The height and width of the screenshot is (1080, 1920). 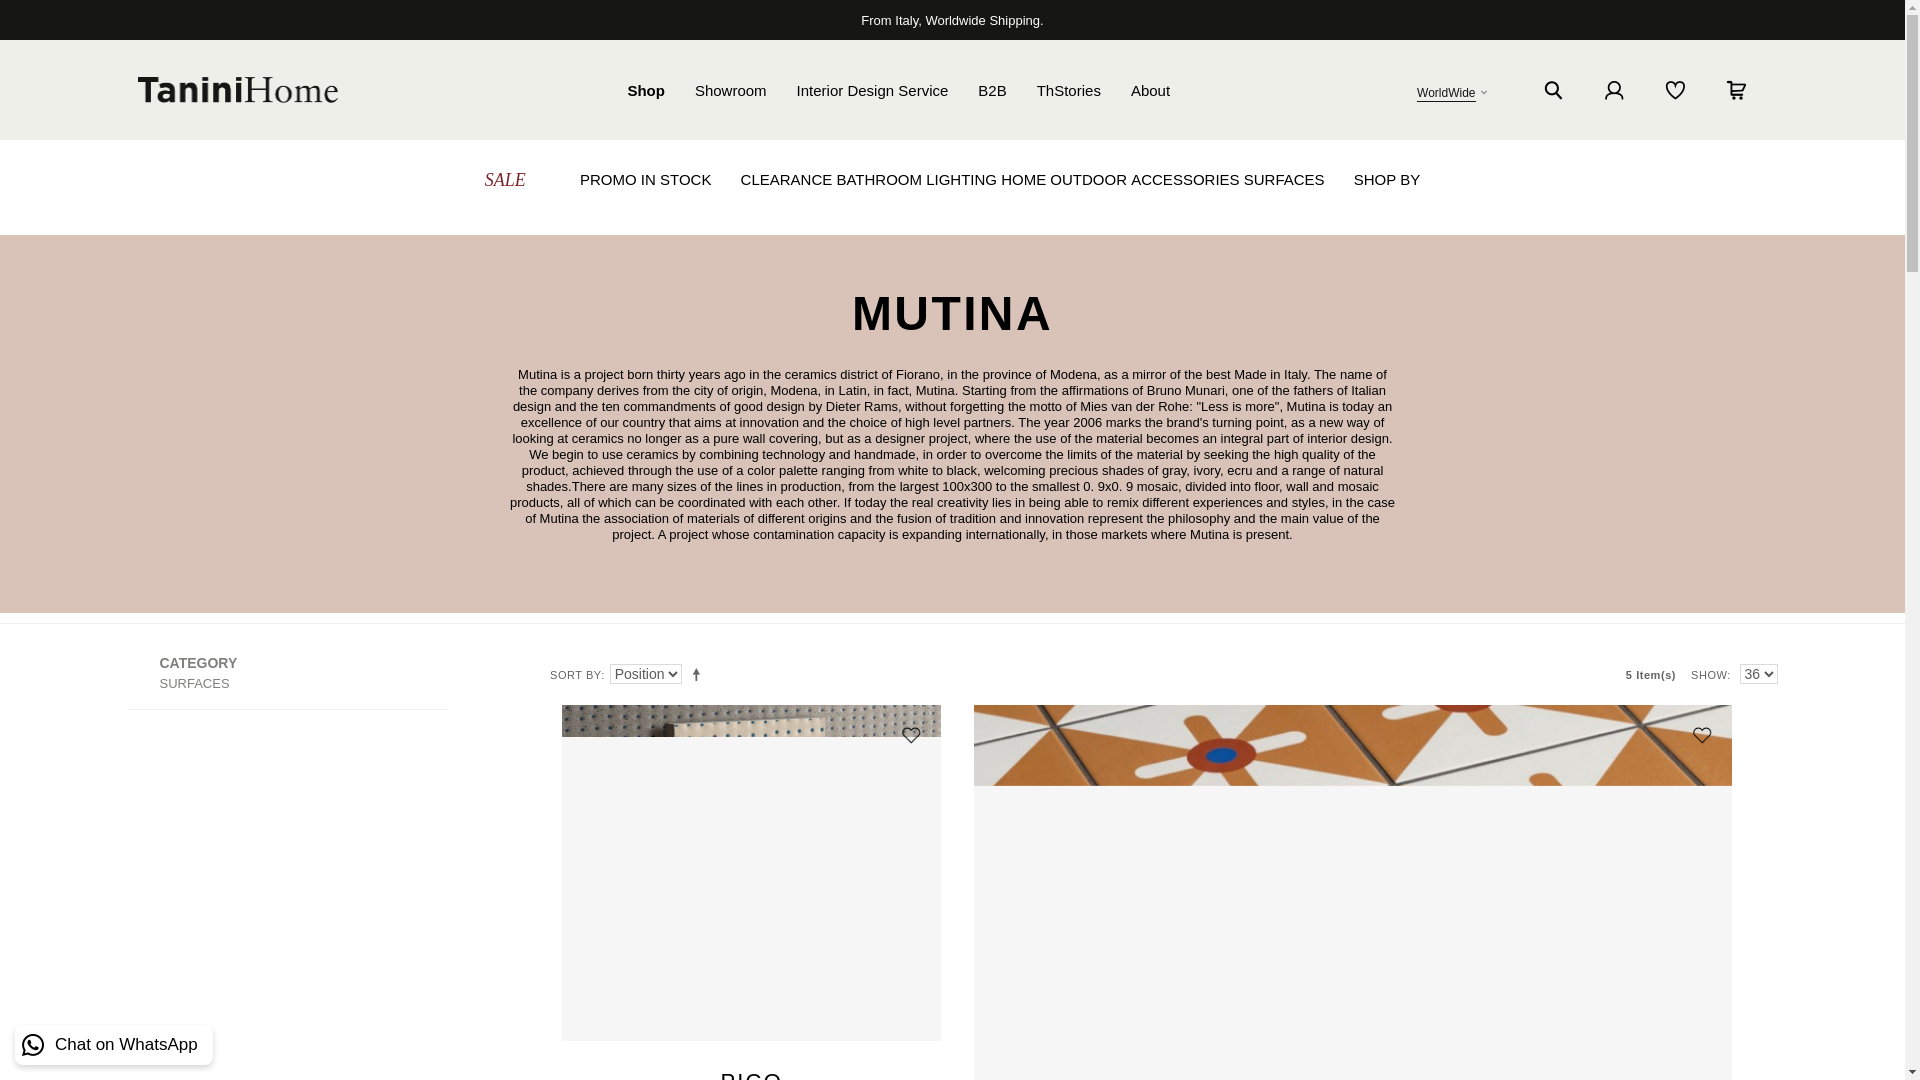 I want to click on BATHROOM, so click(x=878, y=180).